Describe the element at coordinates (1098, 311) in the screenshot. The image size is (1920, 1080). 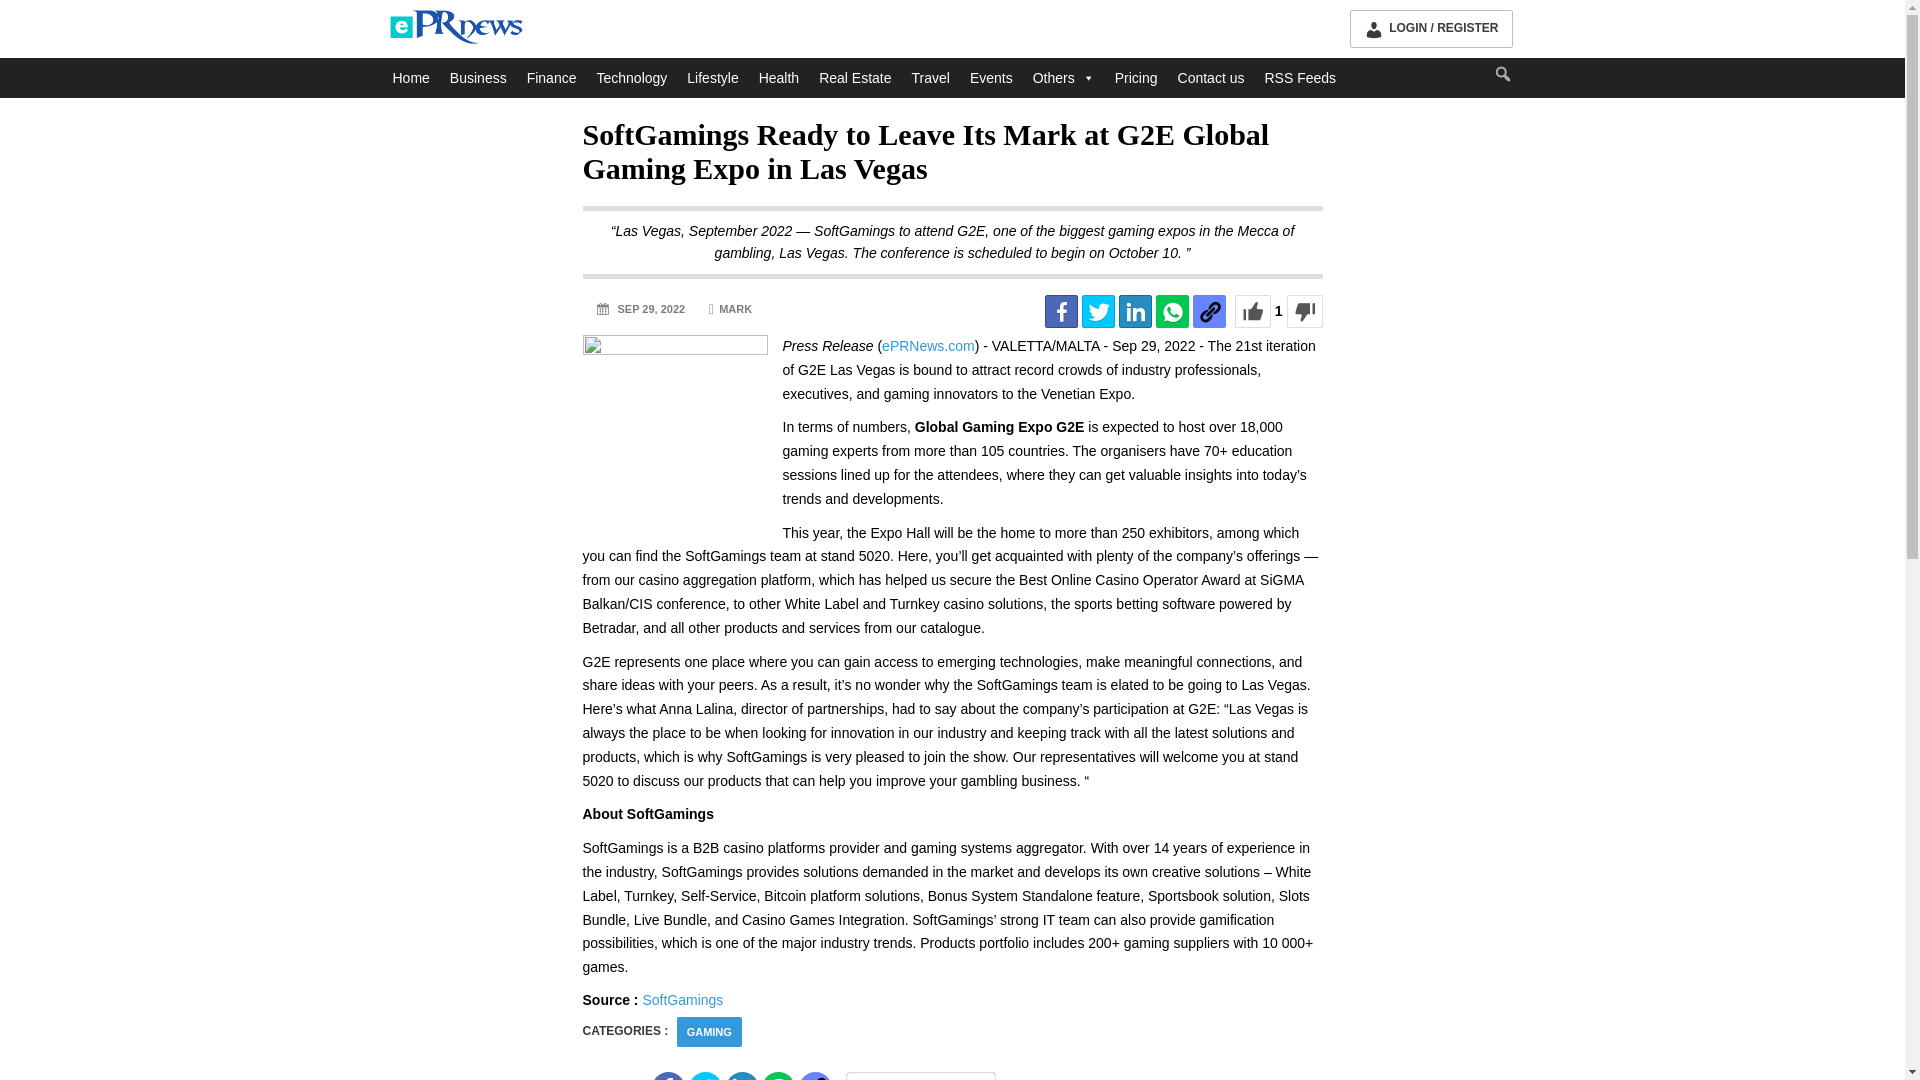
I see `Share on Twitter` at that location.